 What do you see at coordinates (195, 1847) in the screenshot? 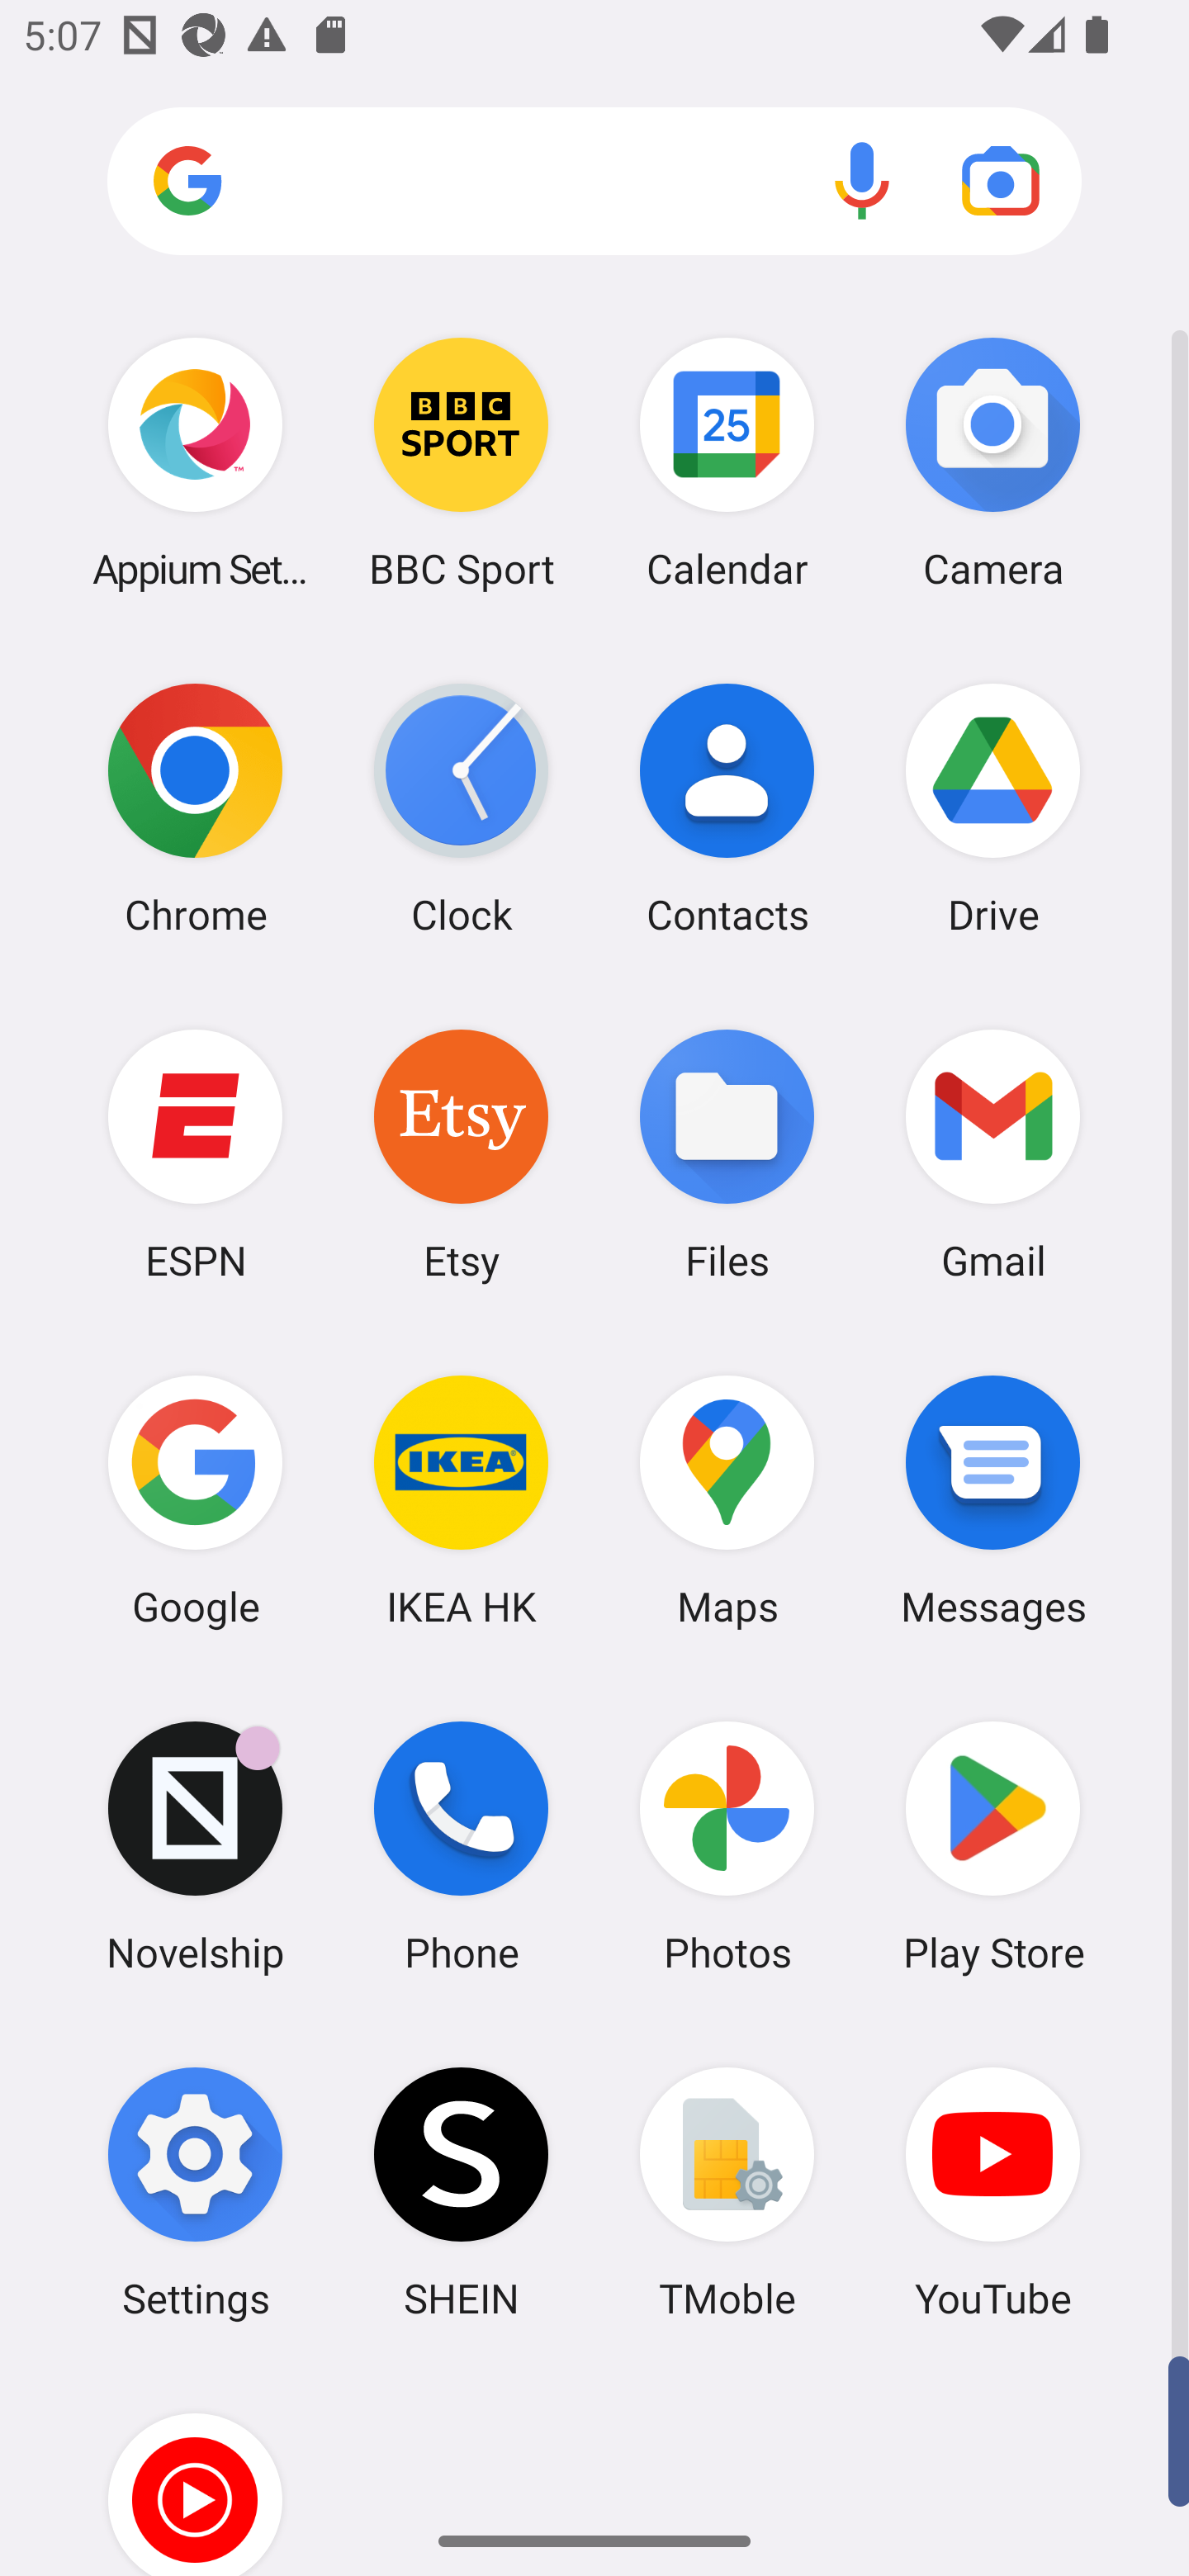
I see `Novelship Novelship has 1 notification` at bounding box center [195, 1847].